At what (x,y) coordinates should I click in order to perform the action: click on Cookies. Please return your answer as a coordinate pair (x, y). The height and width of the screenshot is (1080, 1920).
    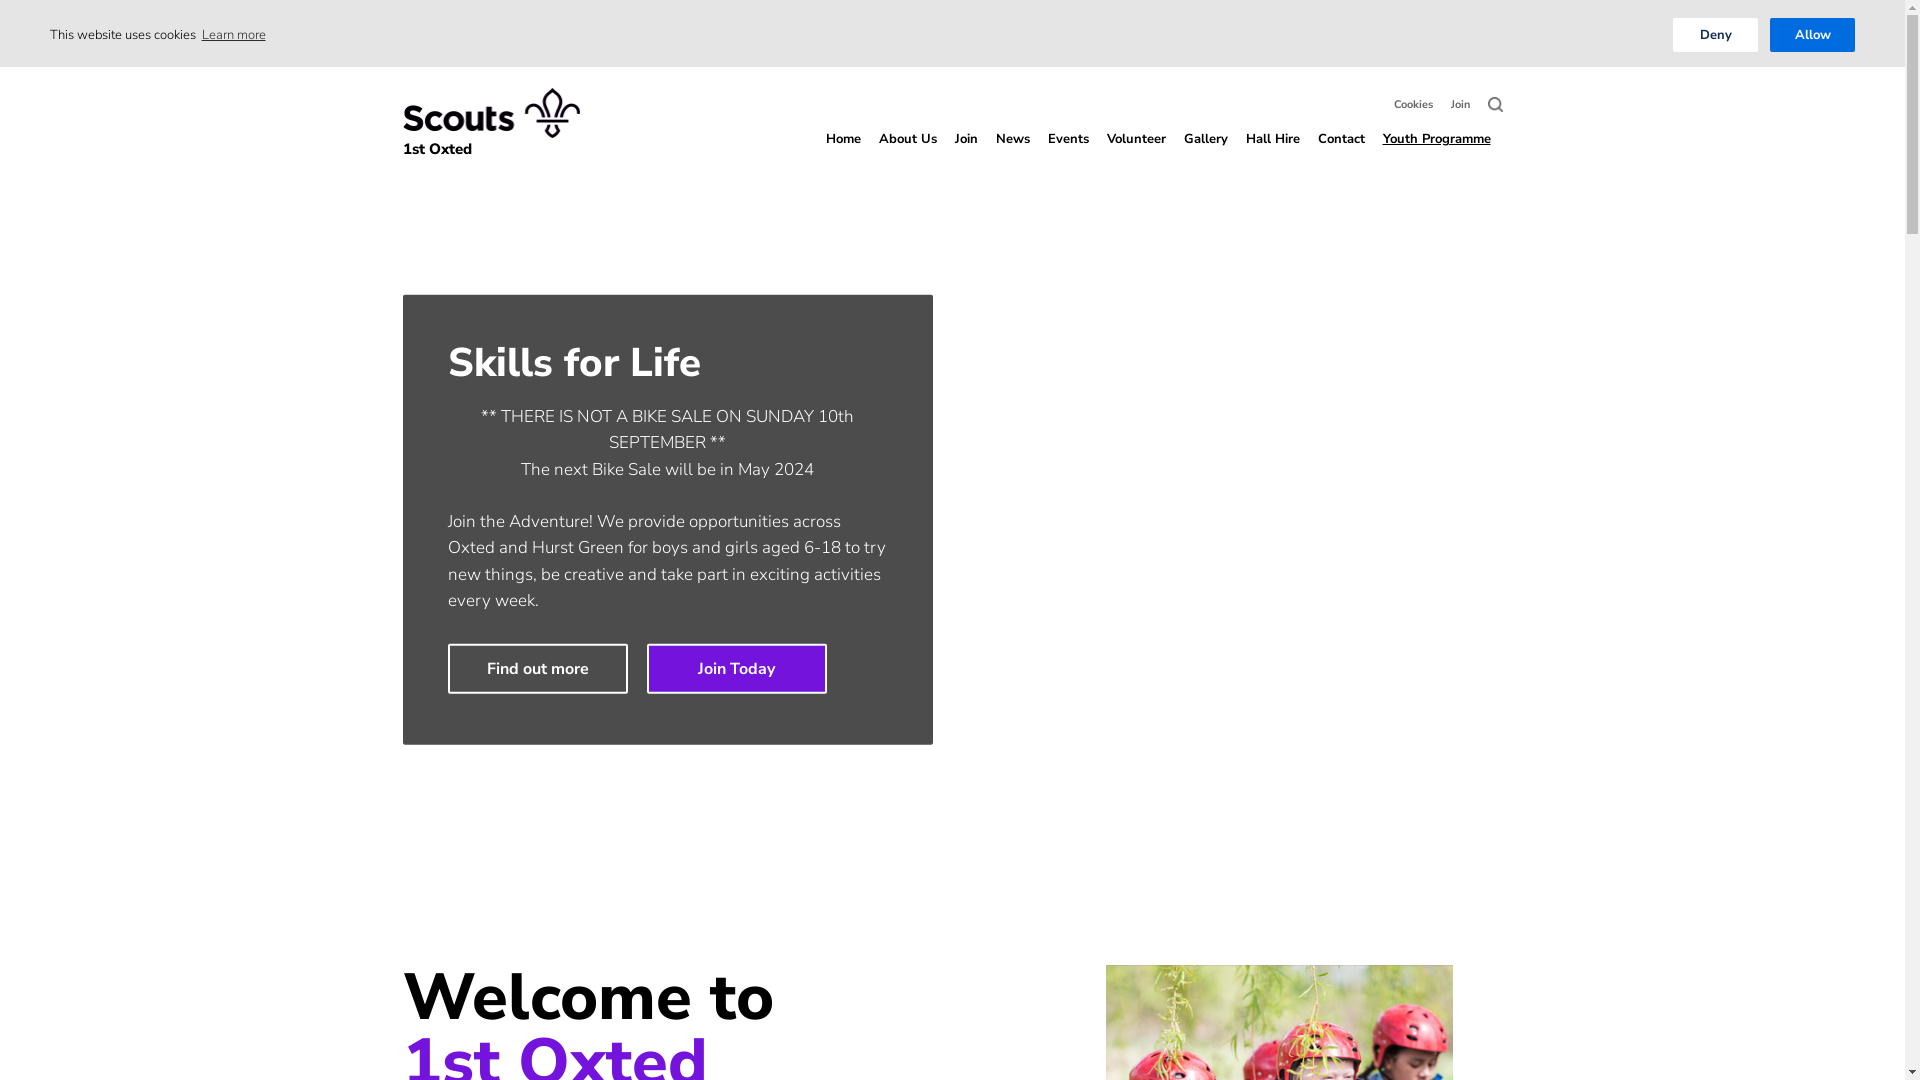
    Looking at the image, I should click on (1414, 105).